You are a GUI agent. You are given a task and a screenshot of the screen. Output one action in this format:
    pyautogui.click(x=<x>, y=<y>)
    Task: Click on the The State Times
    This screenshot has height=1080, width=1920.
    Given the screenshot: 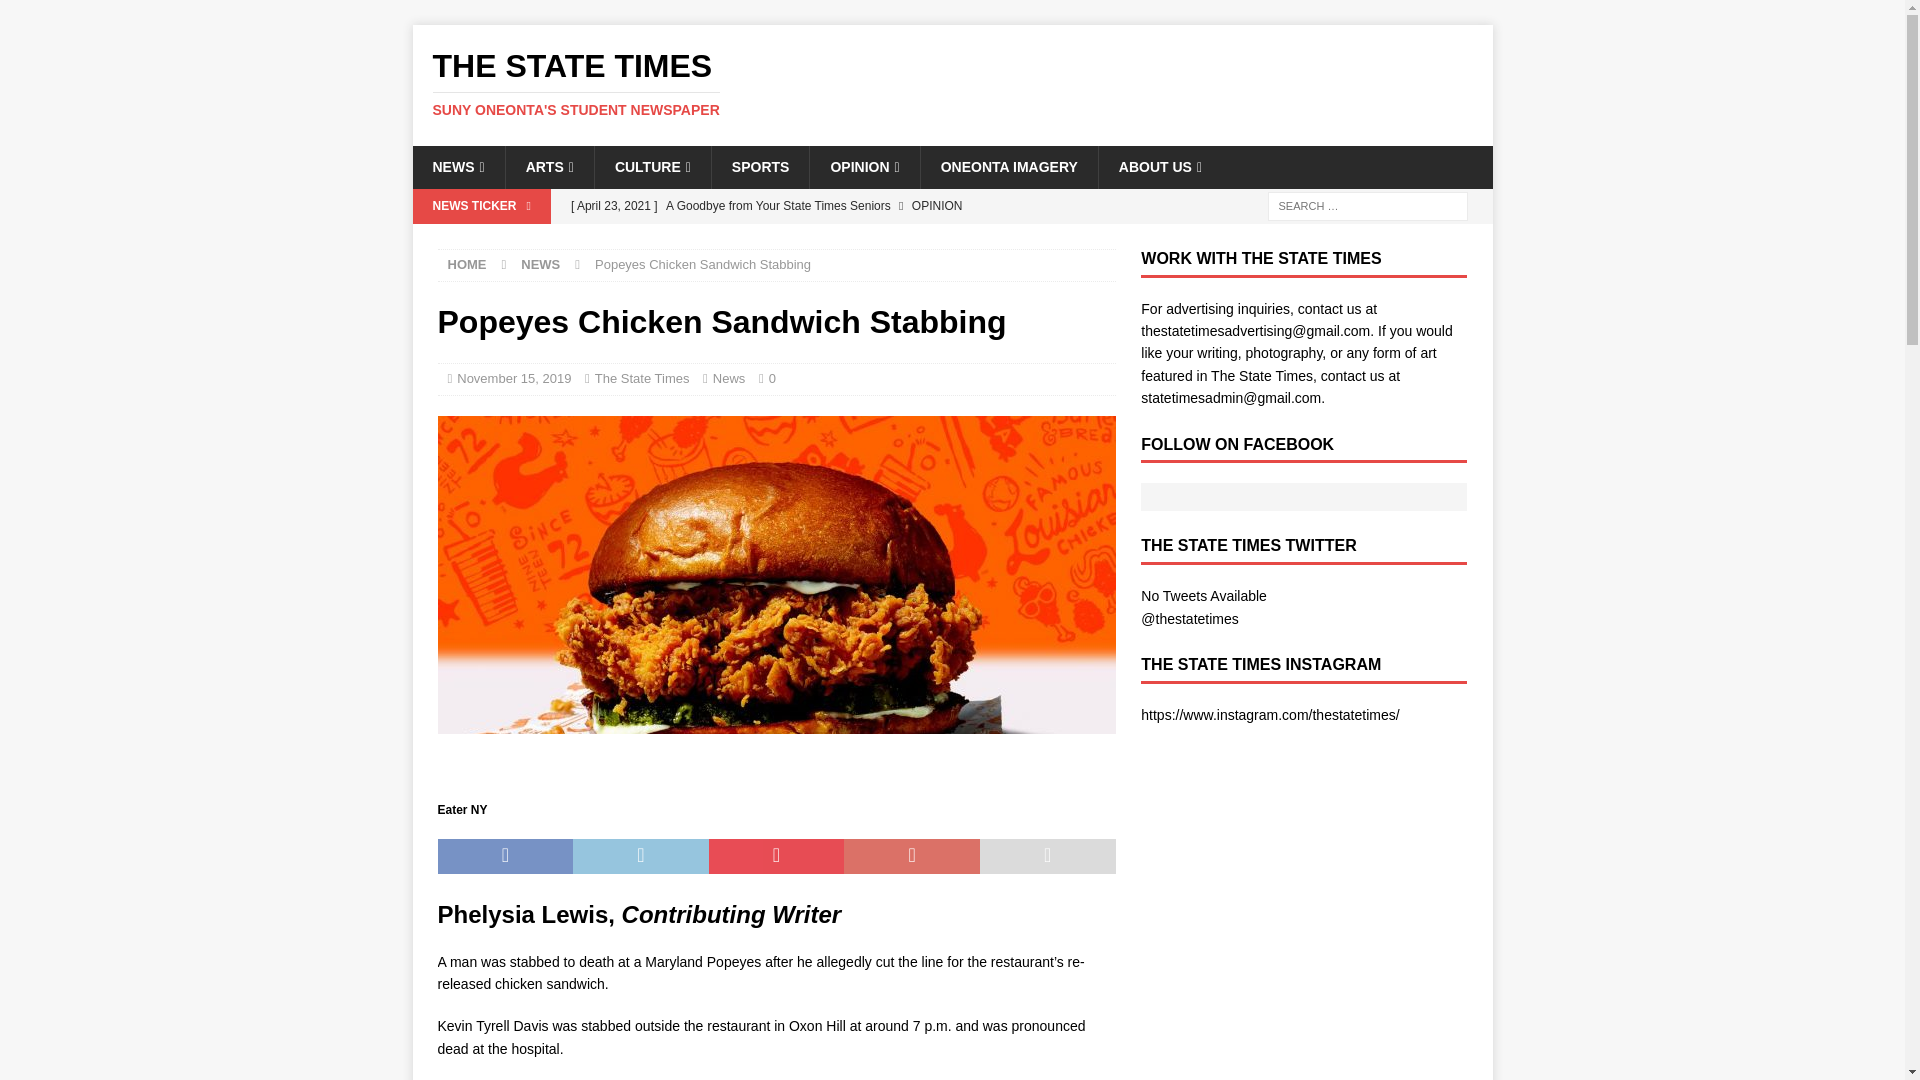 What is the action you would take?
    pyautogui.click(x=952, y=83)
    